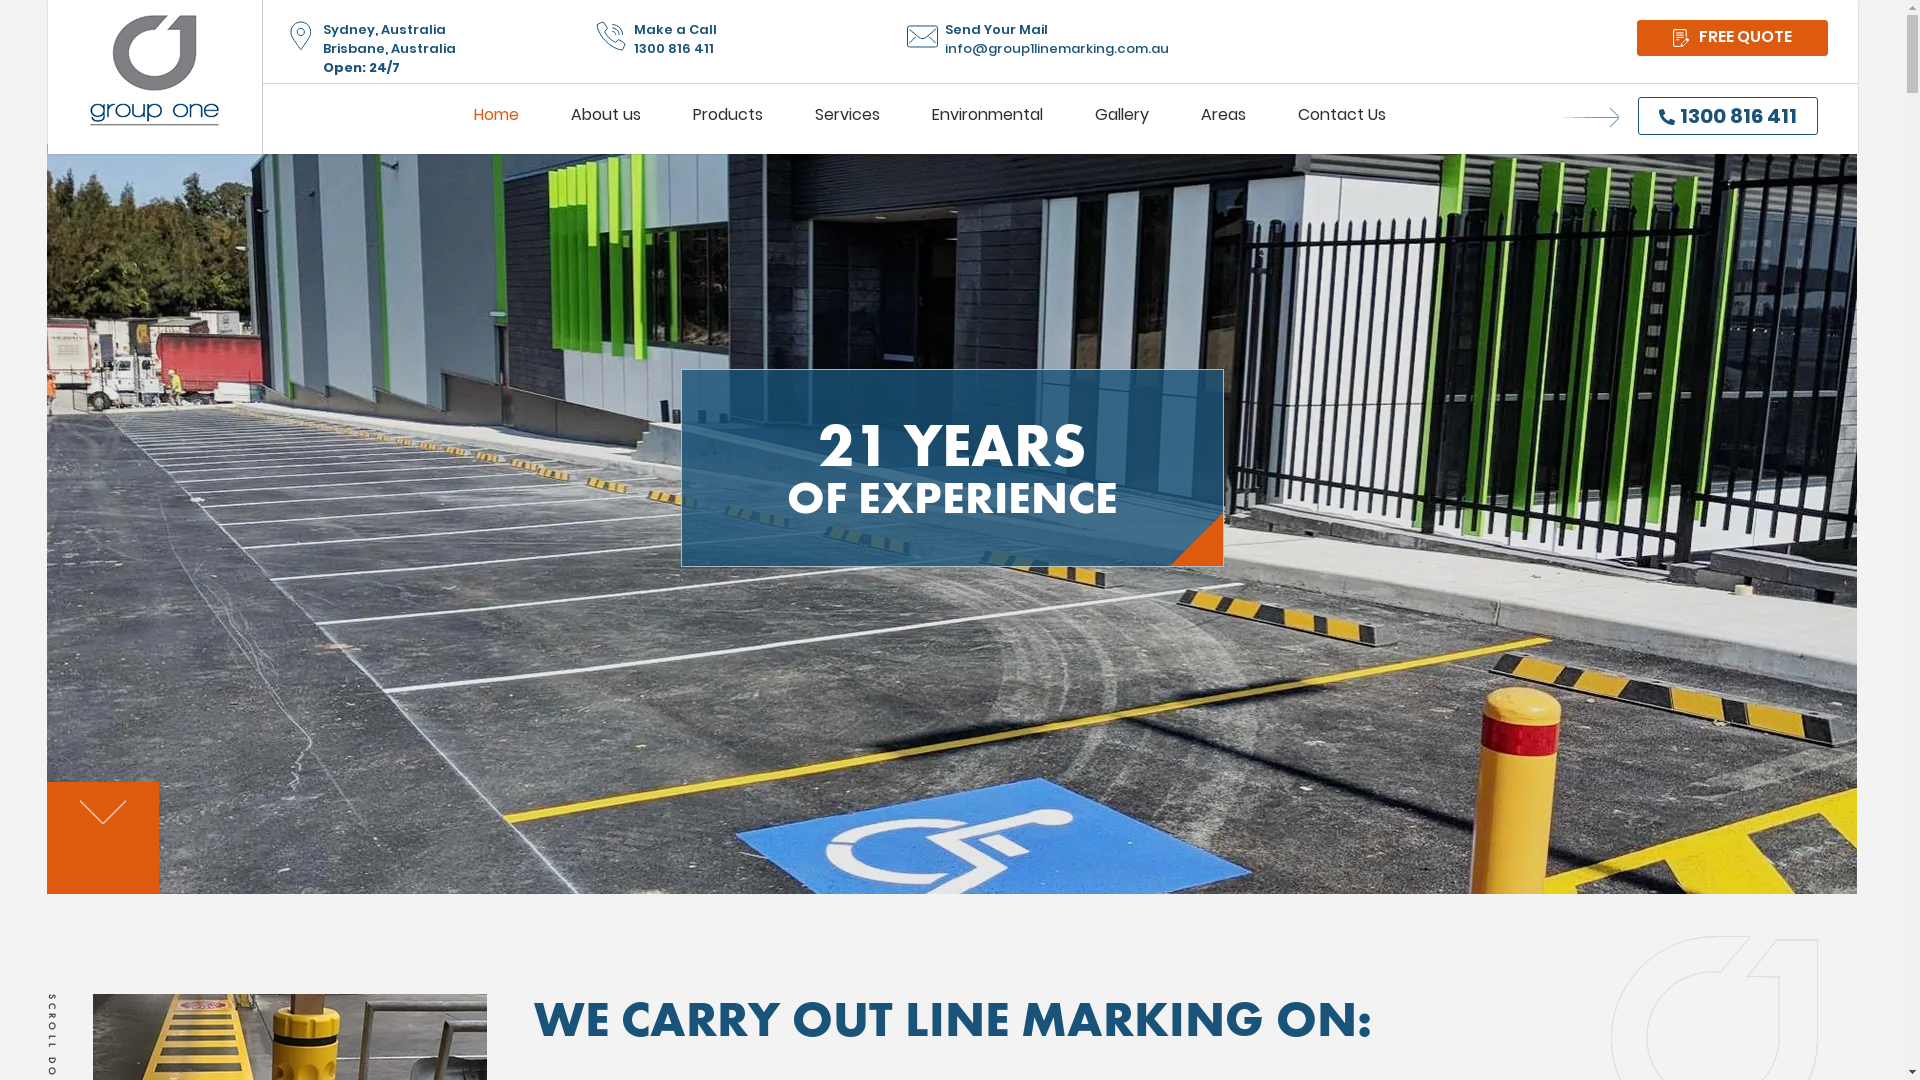 Image resolution: width=1920 pixels, height=1080 pixels. Describe the element at coordinates (1121, 115) in the screenshot. I see `Gallery` at that location.